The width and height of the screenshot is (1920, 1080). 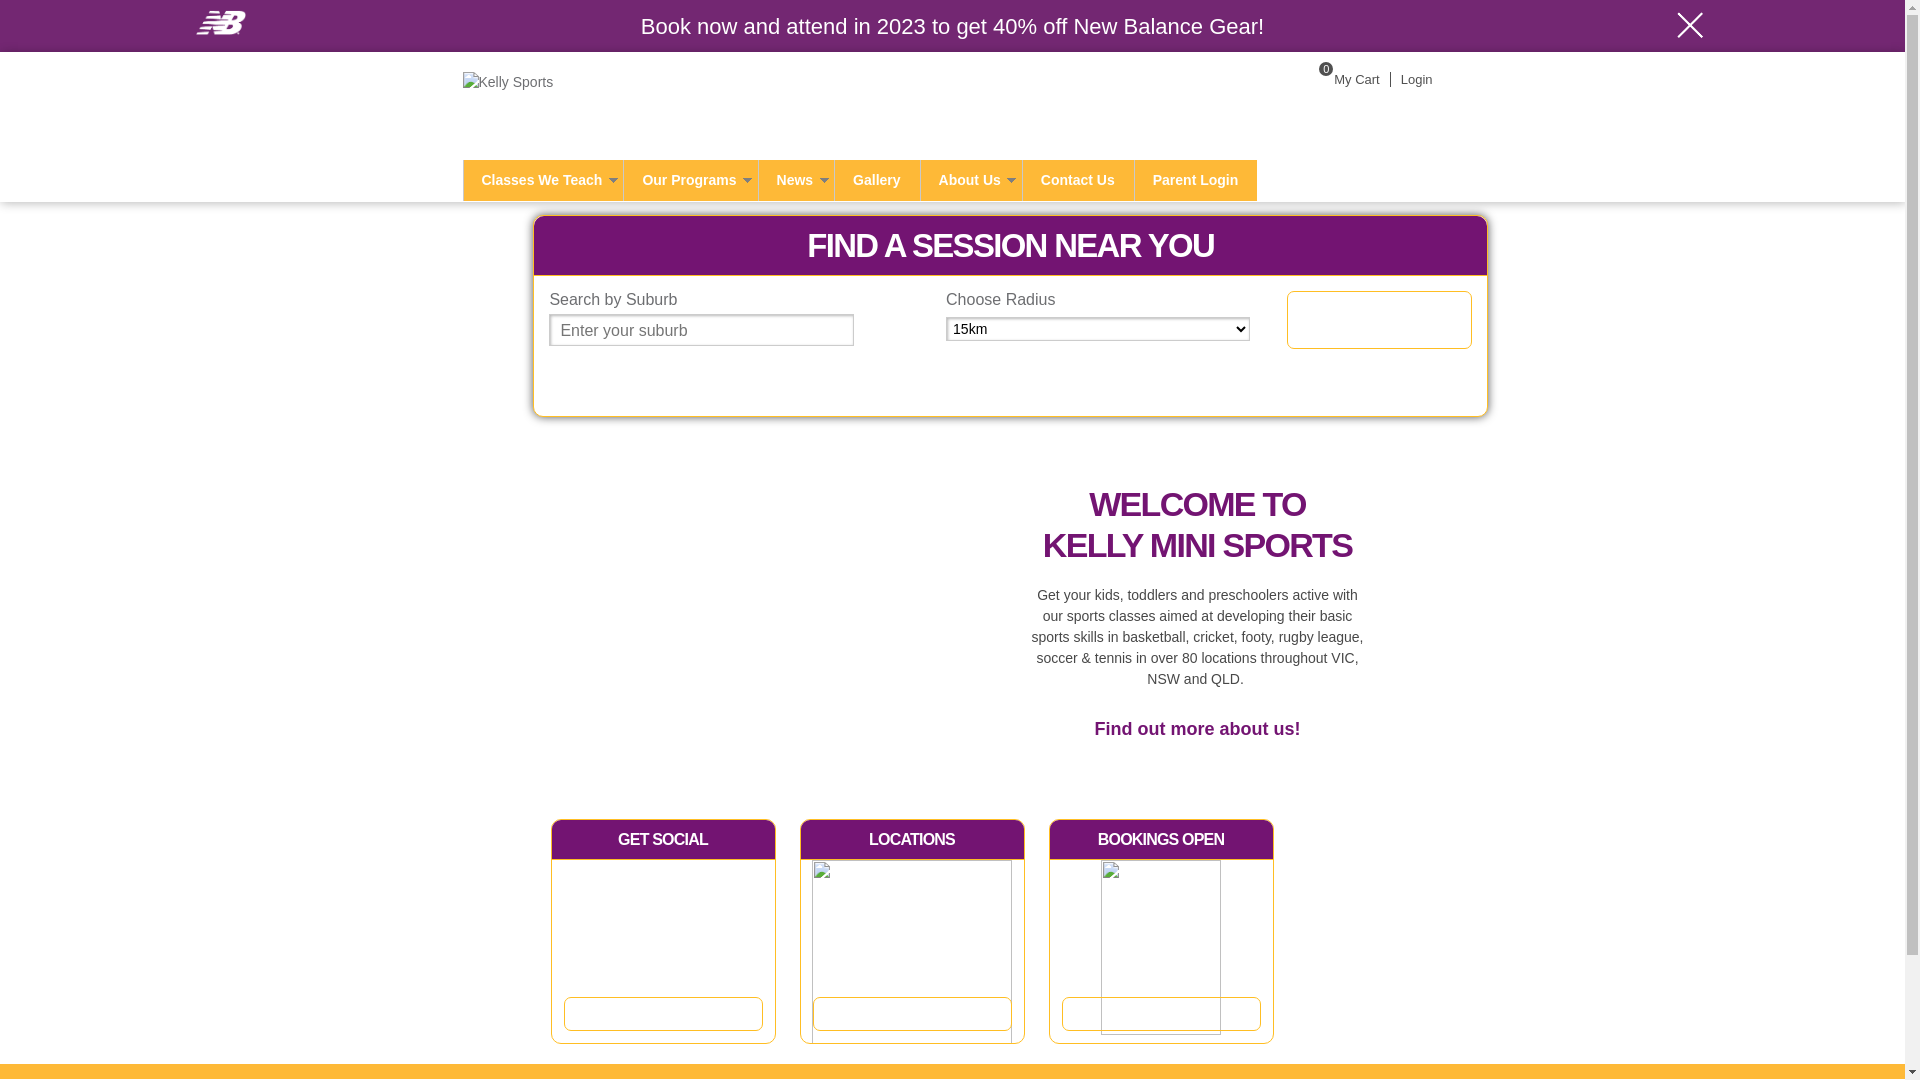 I want to click on Parent Login, so click(x=1196, y=180).